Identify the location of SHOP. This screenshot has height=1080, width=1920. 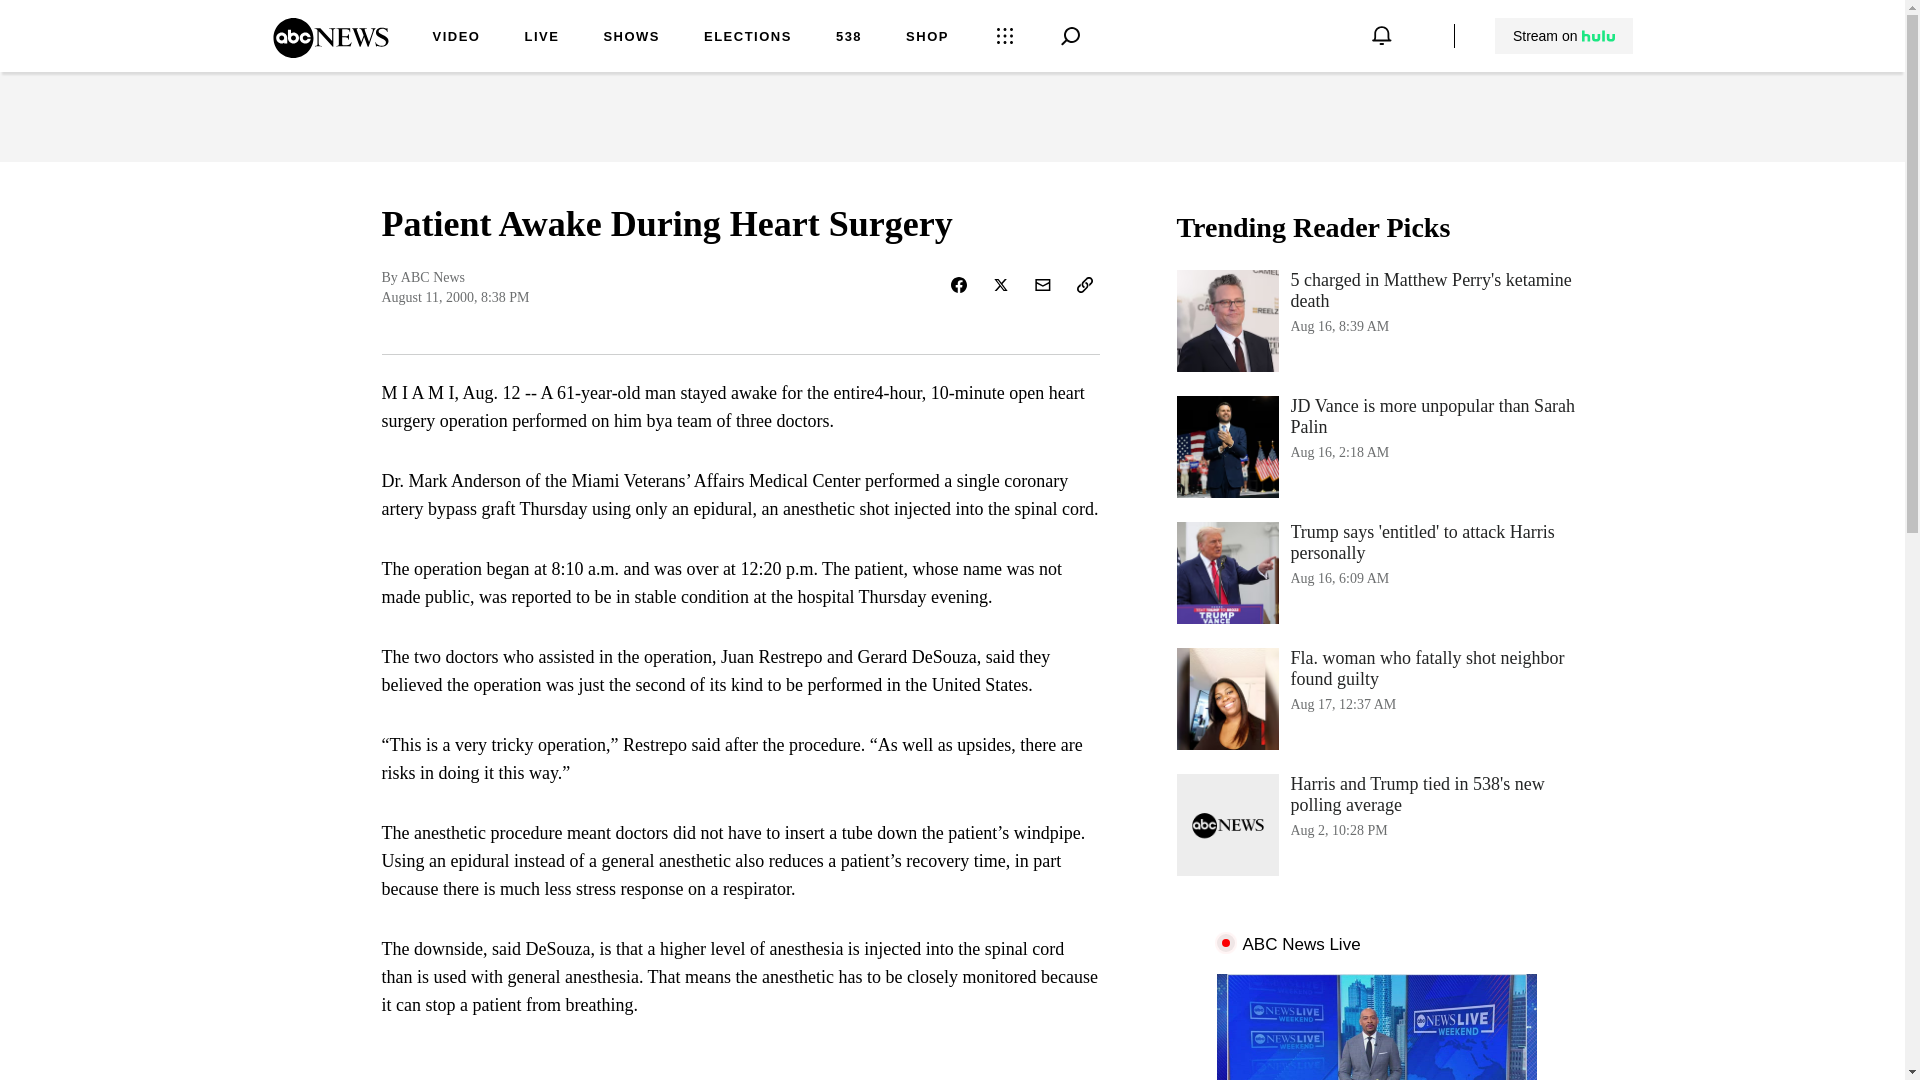
(927, 38).